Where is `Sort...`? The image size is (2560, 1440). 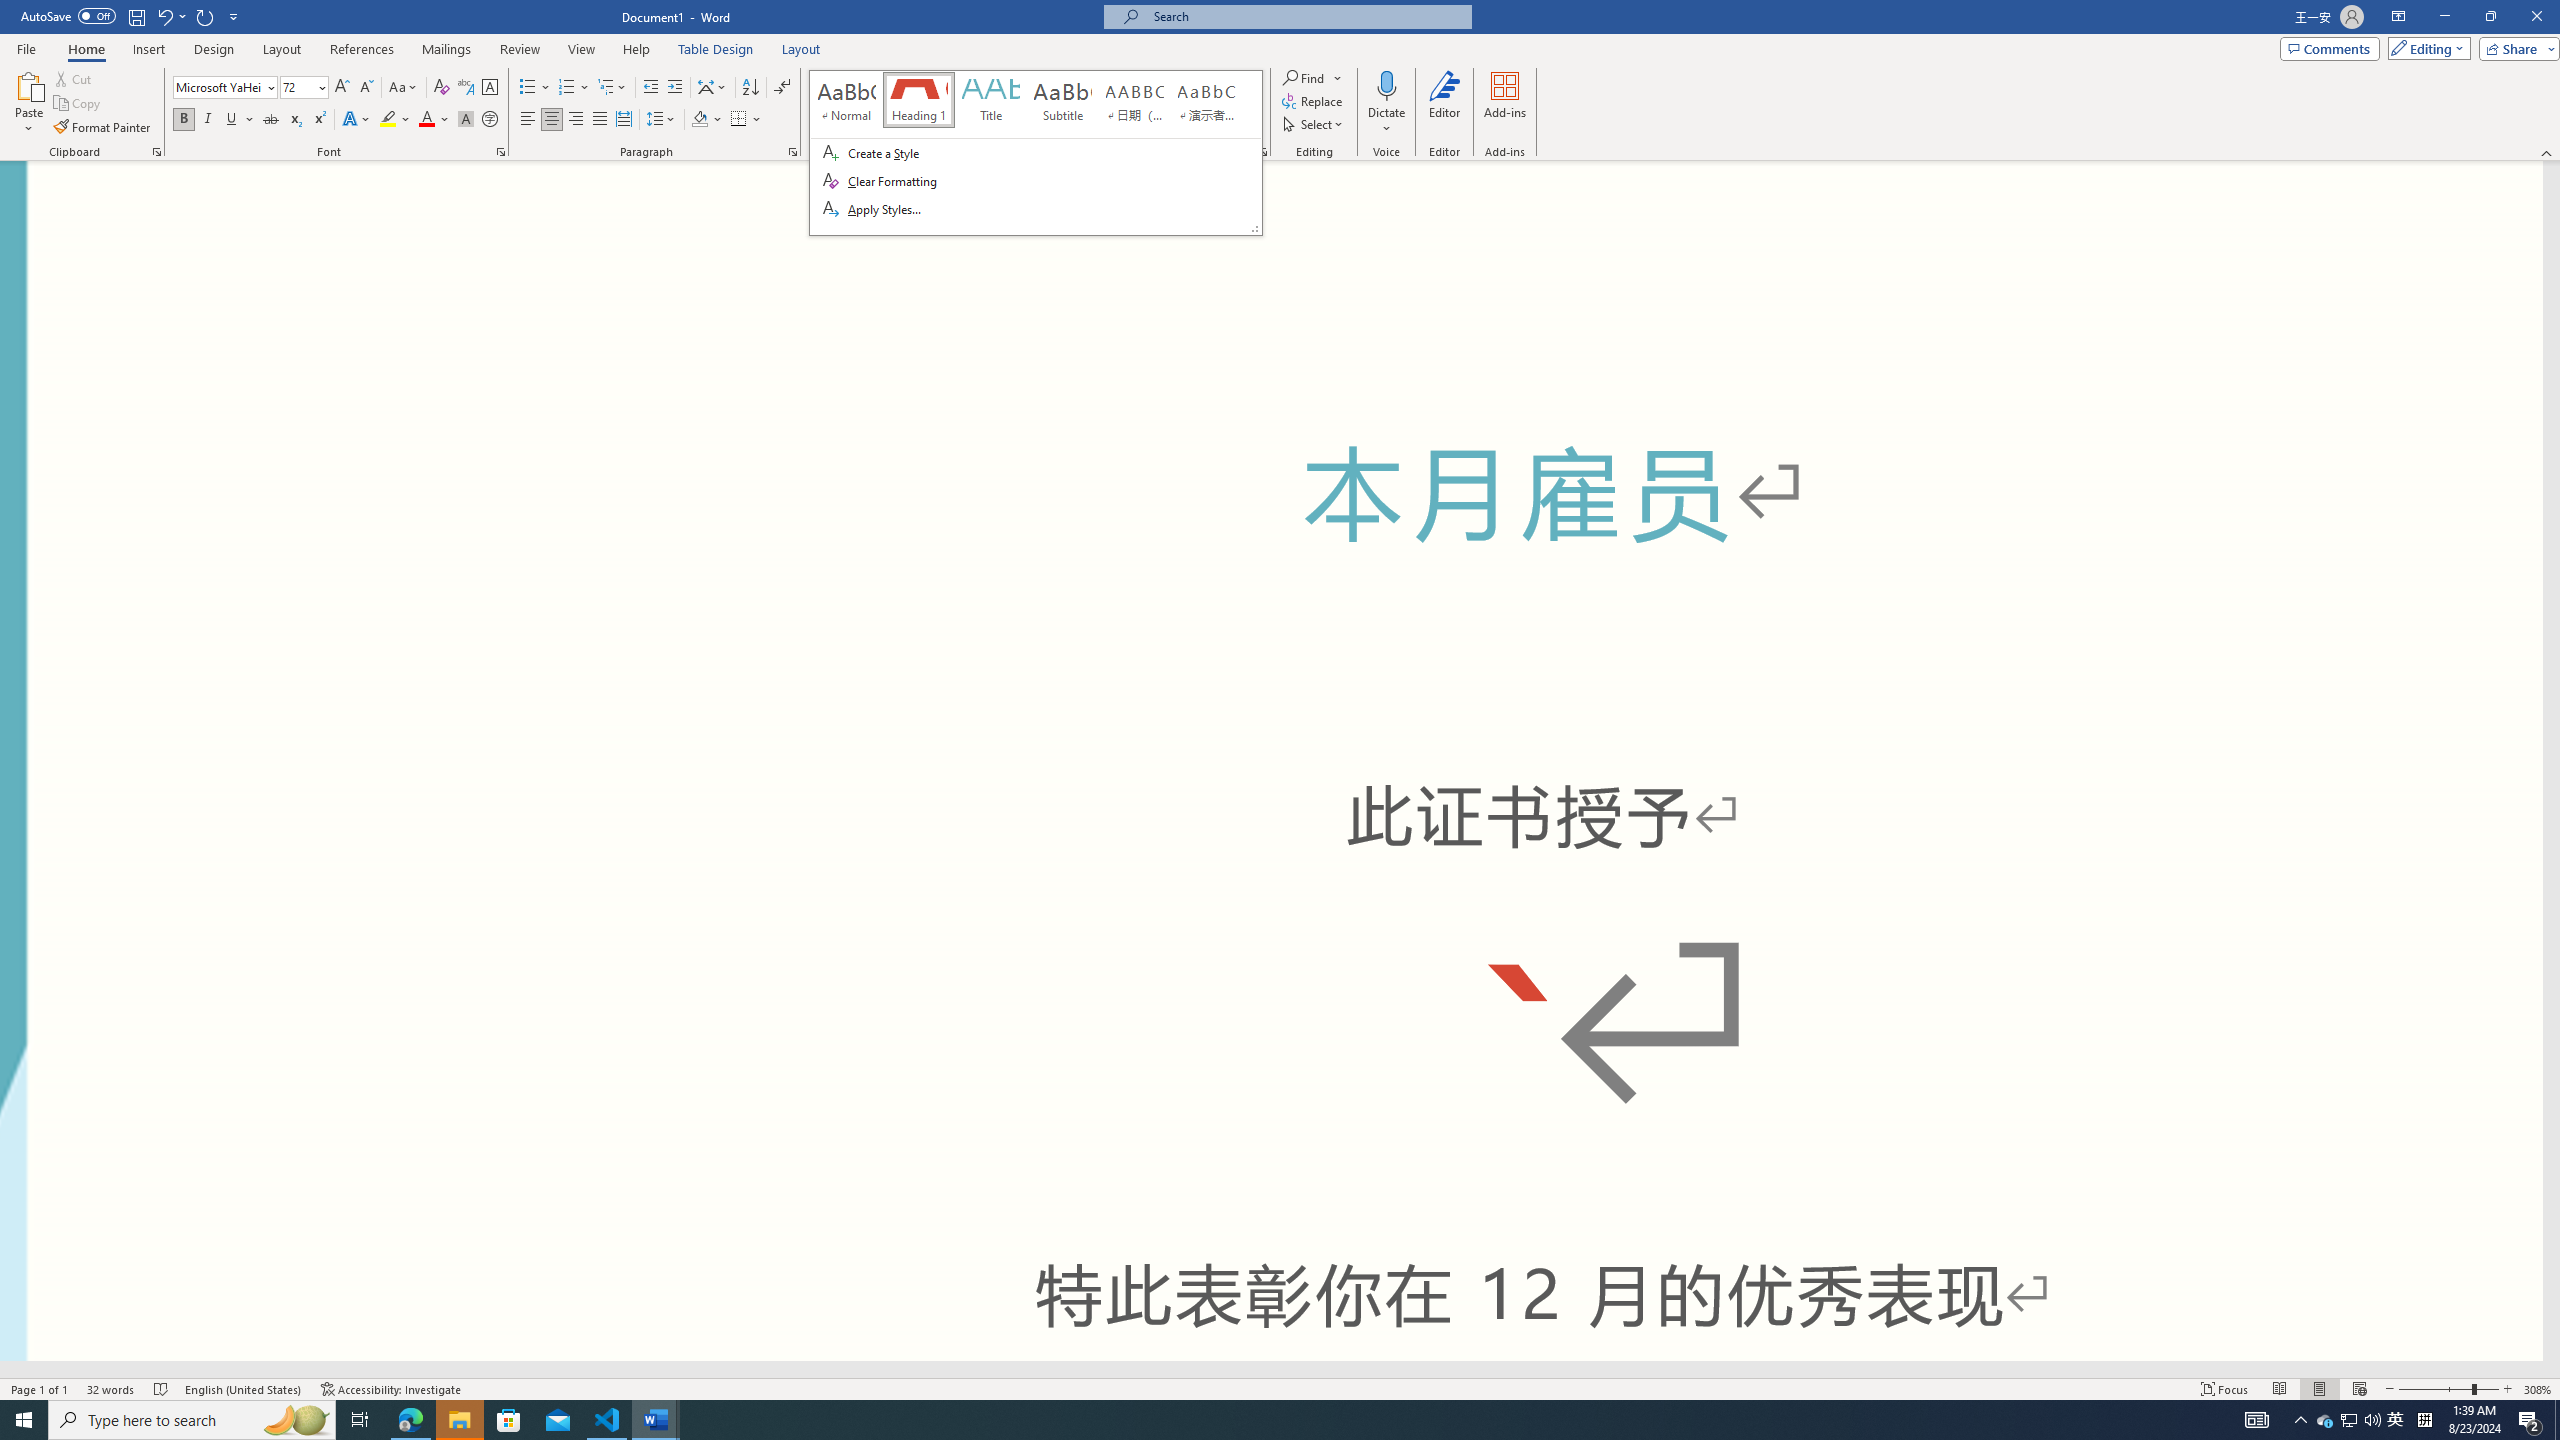 Sort... is located at coordinates (750, 88).